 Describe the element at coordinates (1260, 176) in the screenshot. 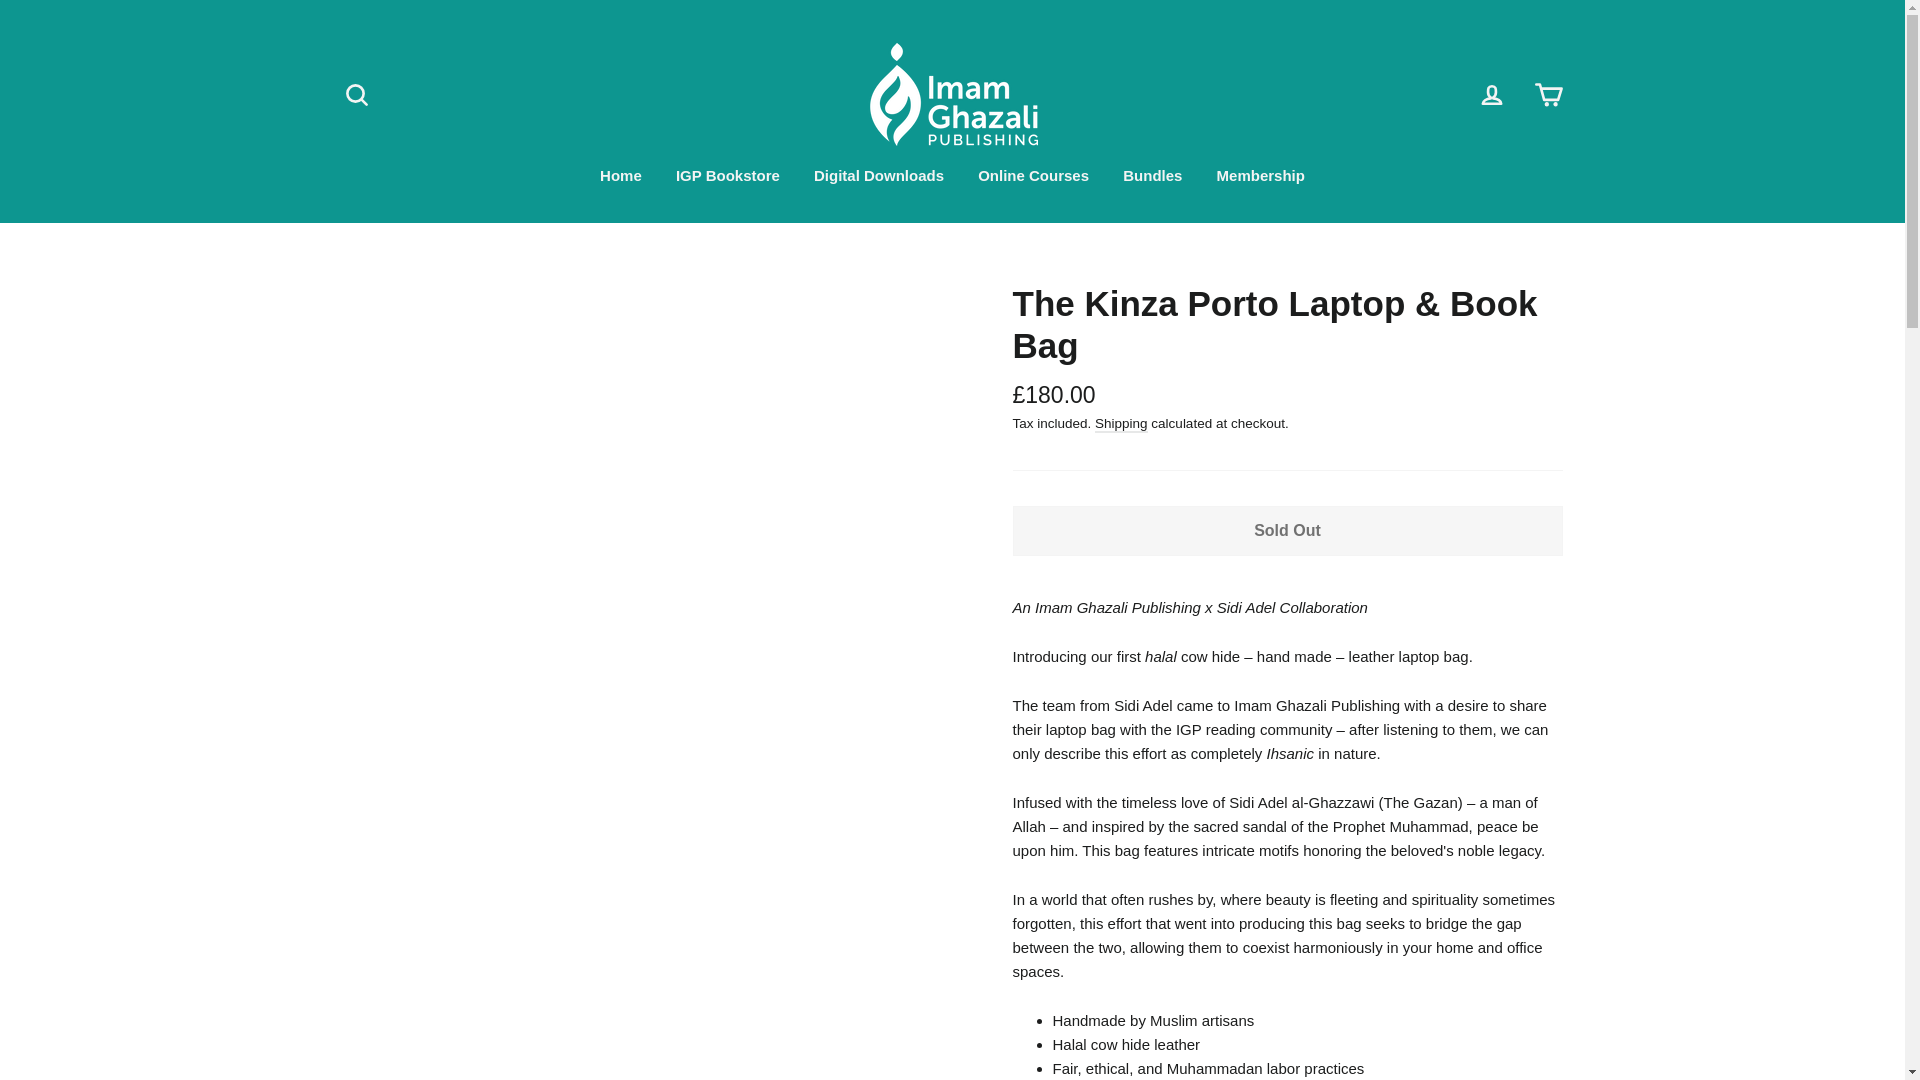

I see `Membership` at that location.